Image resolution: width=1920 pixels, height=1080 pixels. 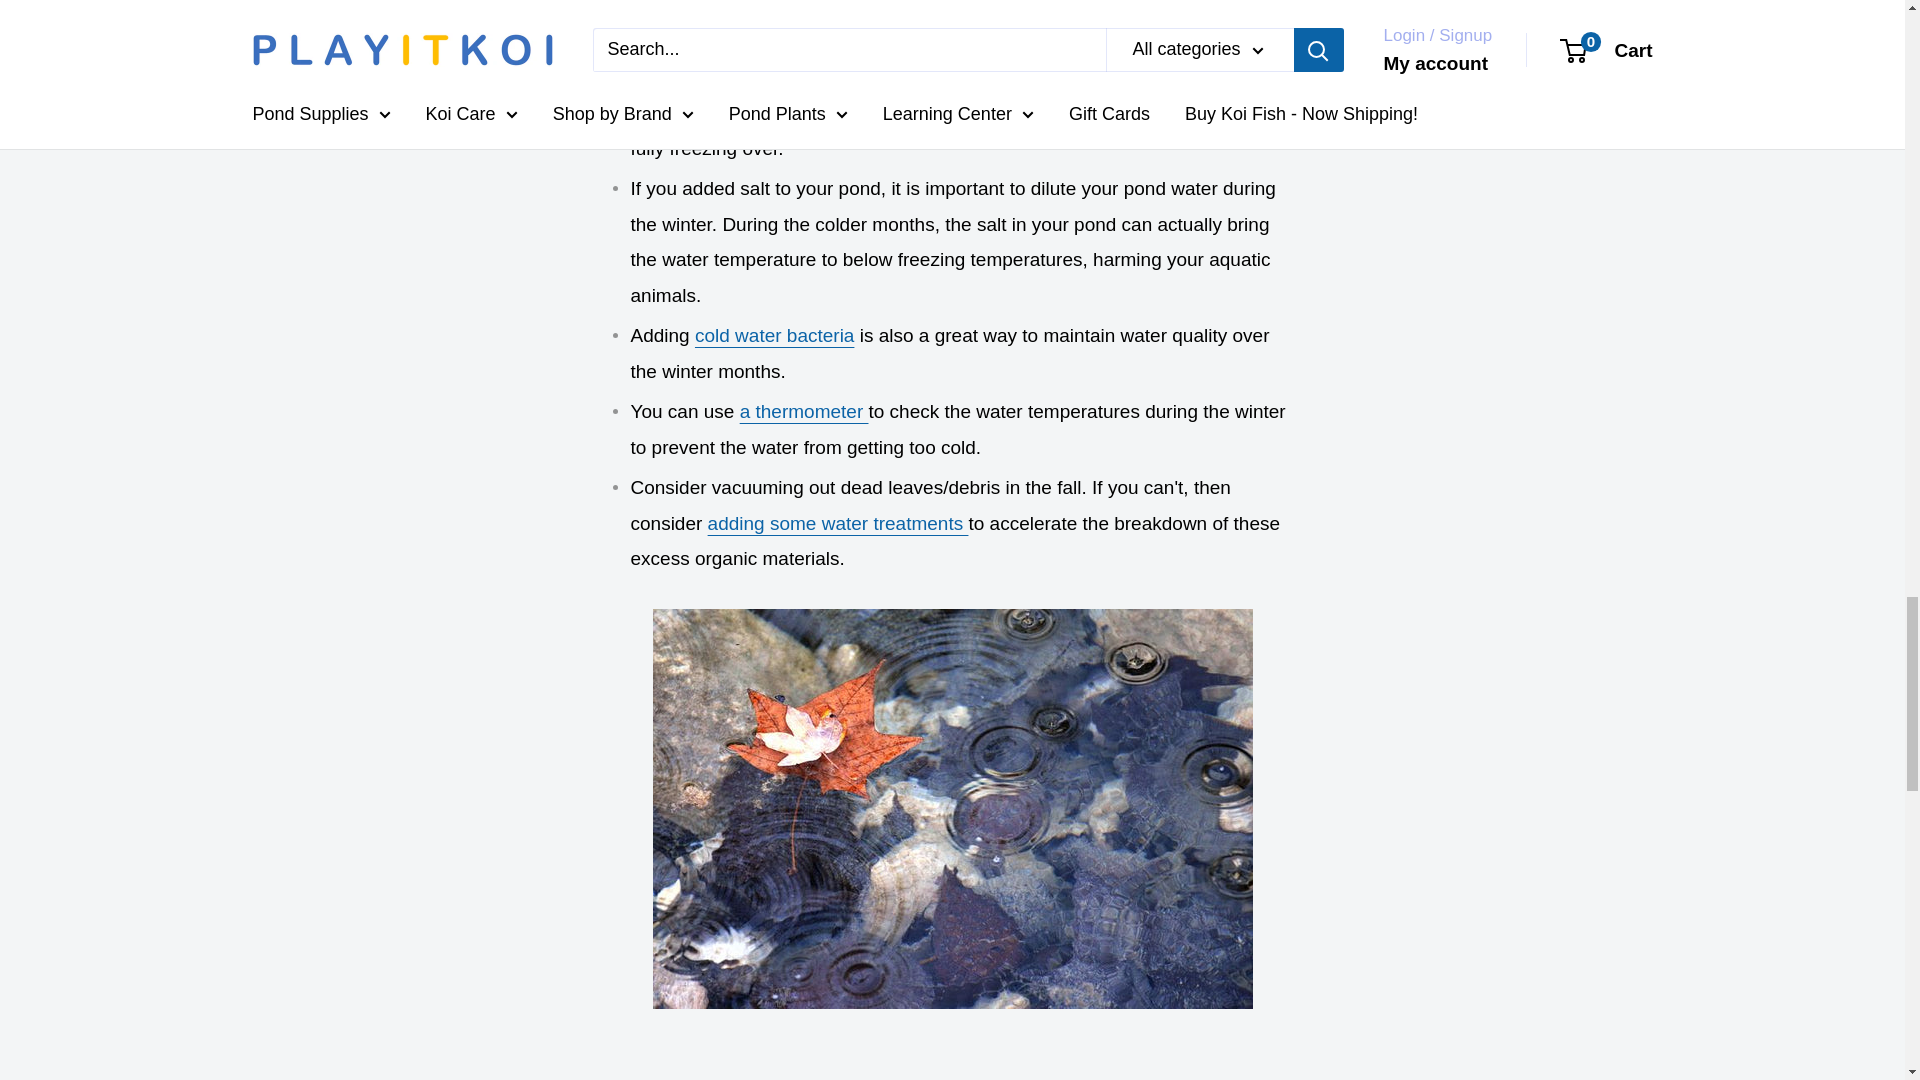 I want to click on Pond de-icer, so click(x=1178, y=76).